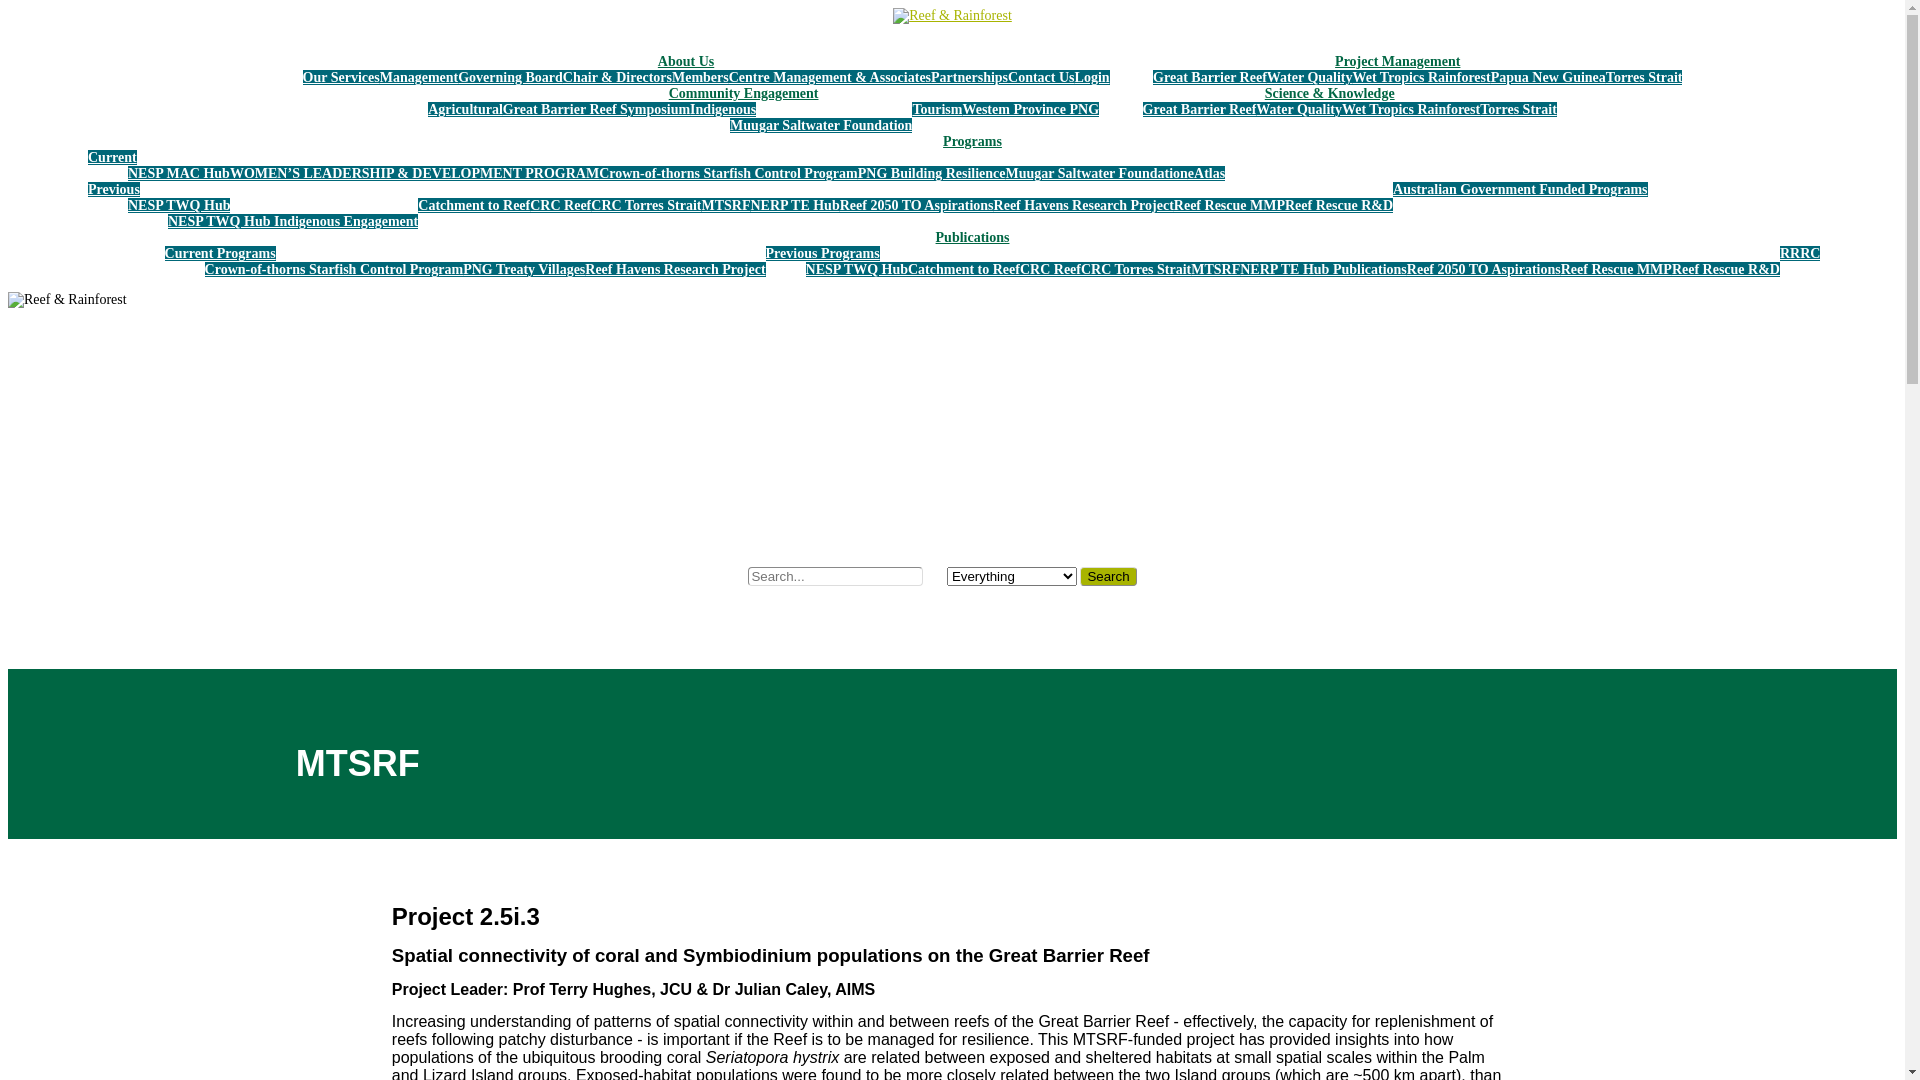 This screenshot has width=1920, height=1080. I want to click on Wet Tropics Rainforest, so click(1422, 78).